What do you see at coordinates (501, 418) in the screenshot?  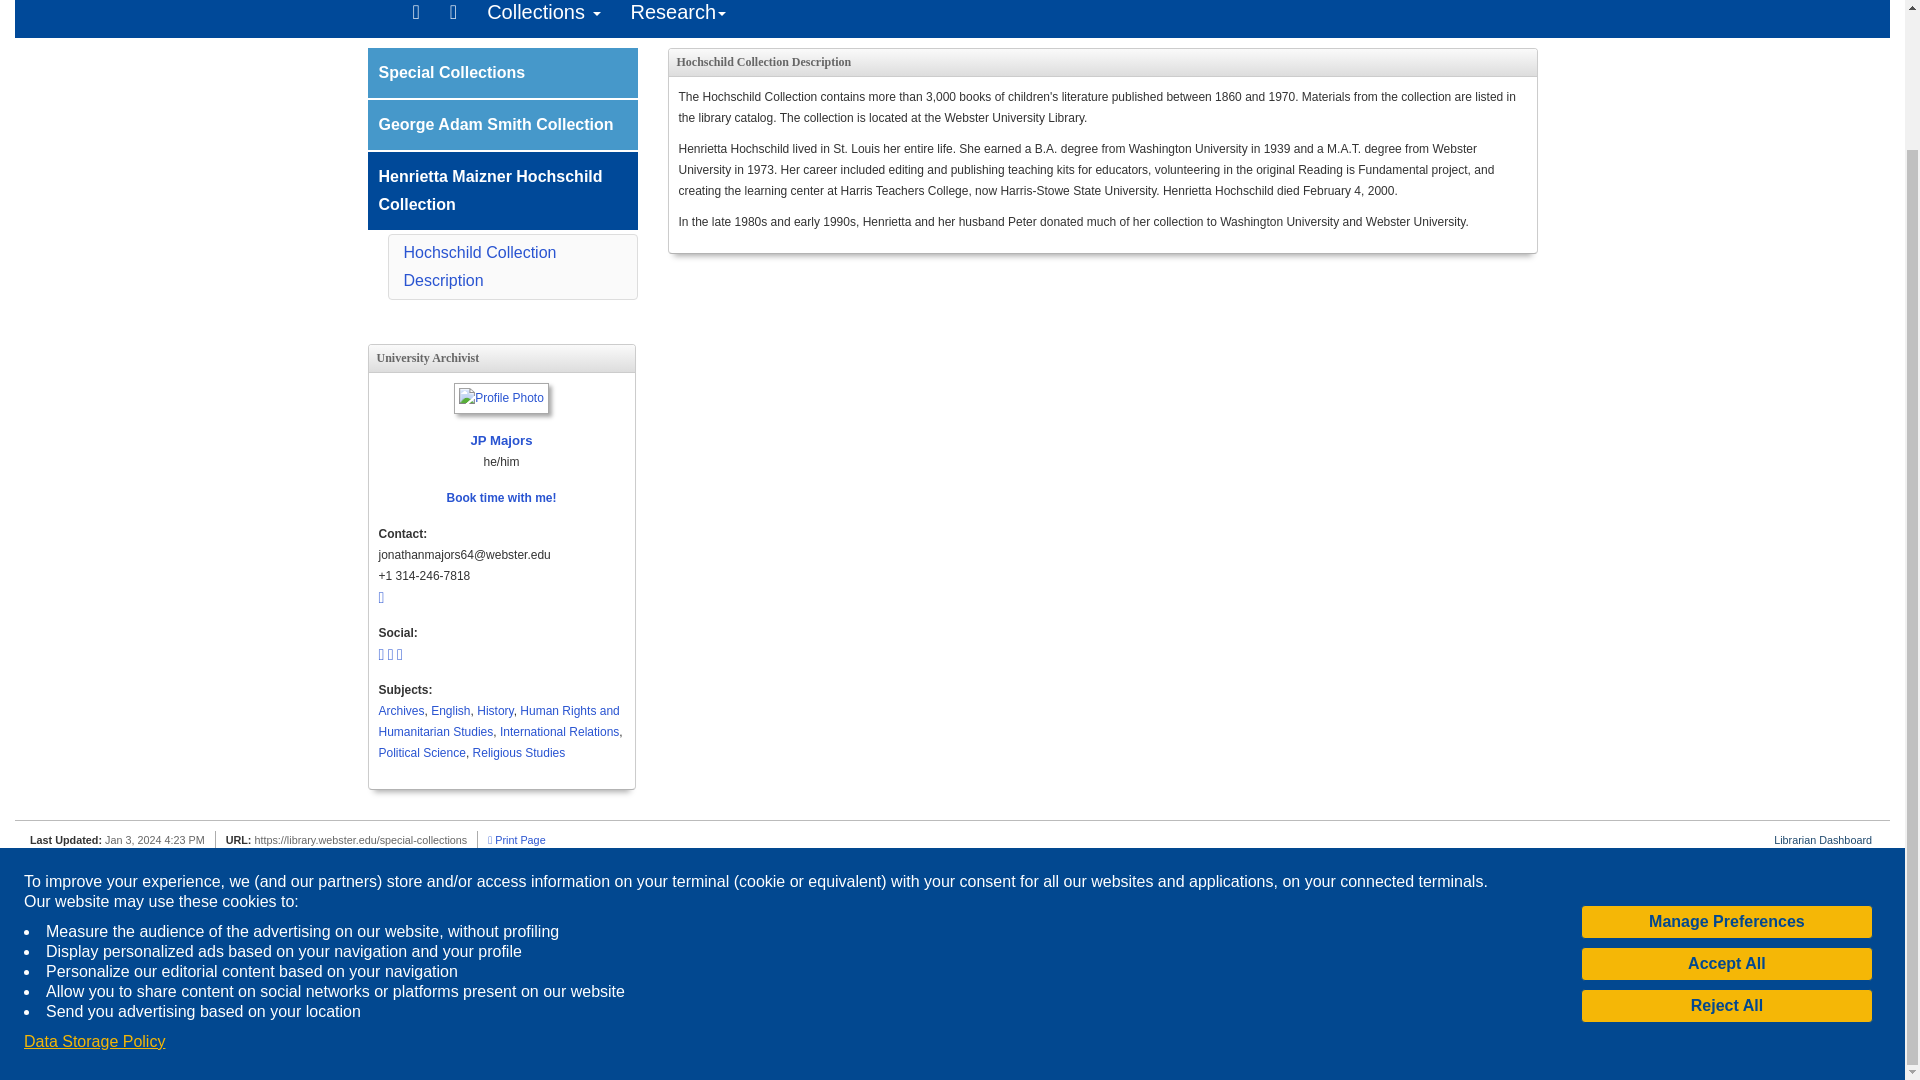 I see `JP Majors` at bounding box center [501, 418].